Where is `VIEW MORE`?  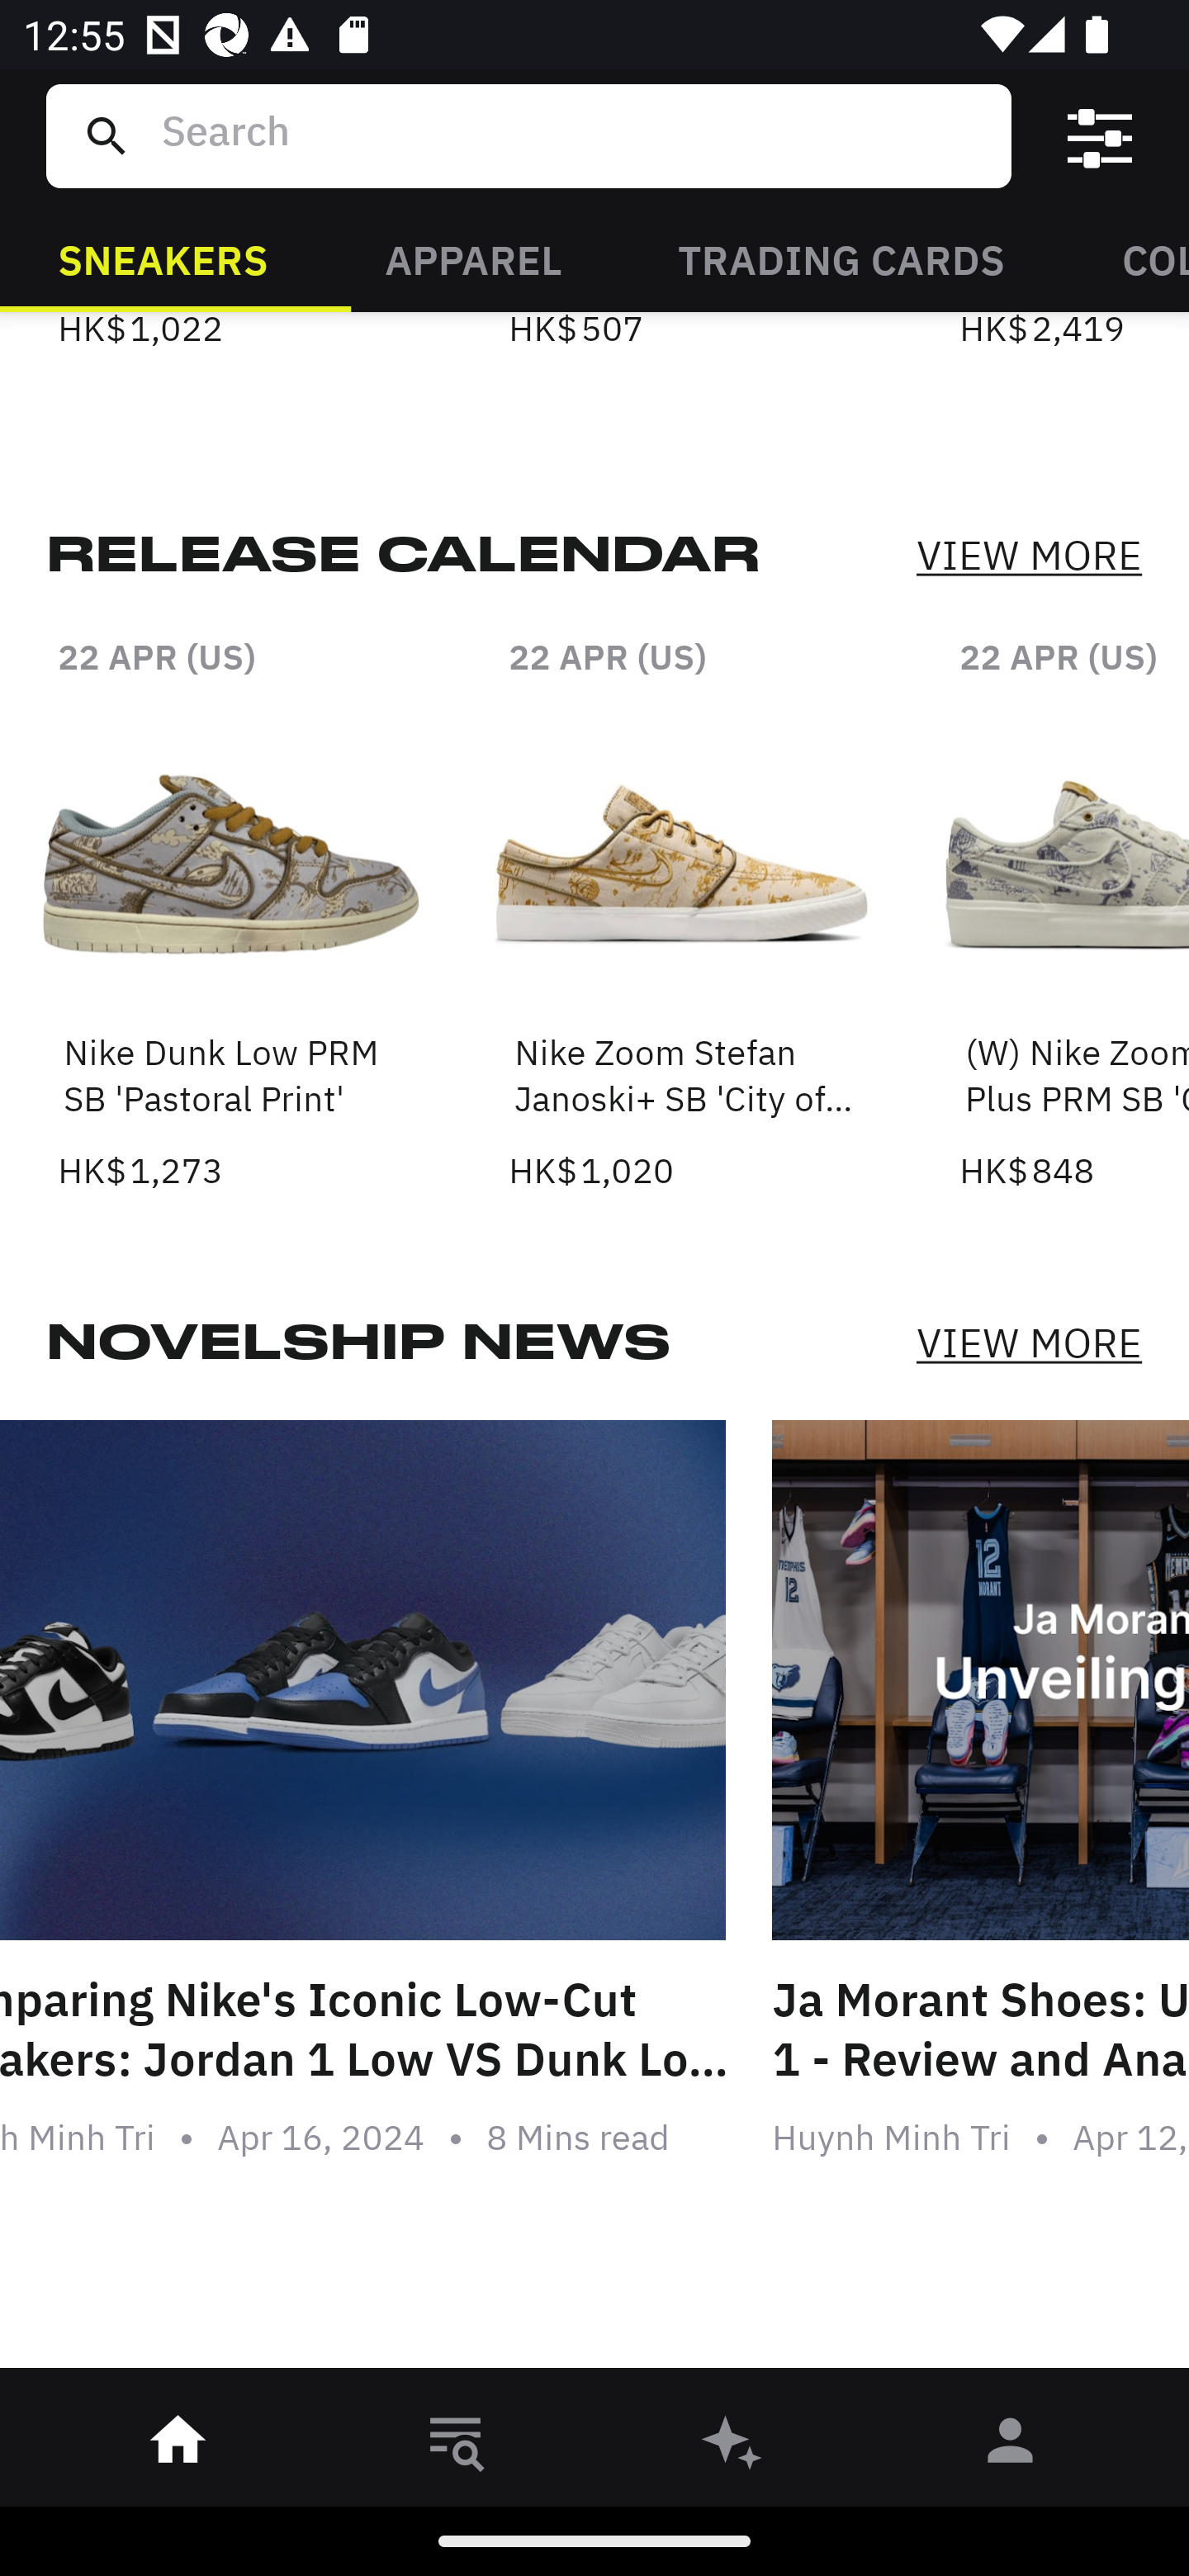 VIEW MORE is located at coordinates (1029, 556).